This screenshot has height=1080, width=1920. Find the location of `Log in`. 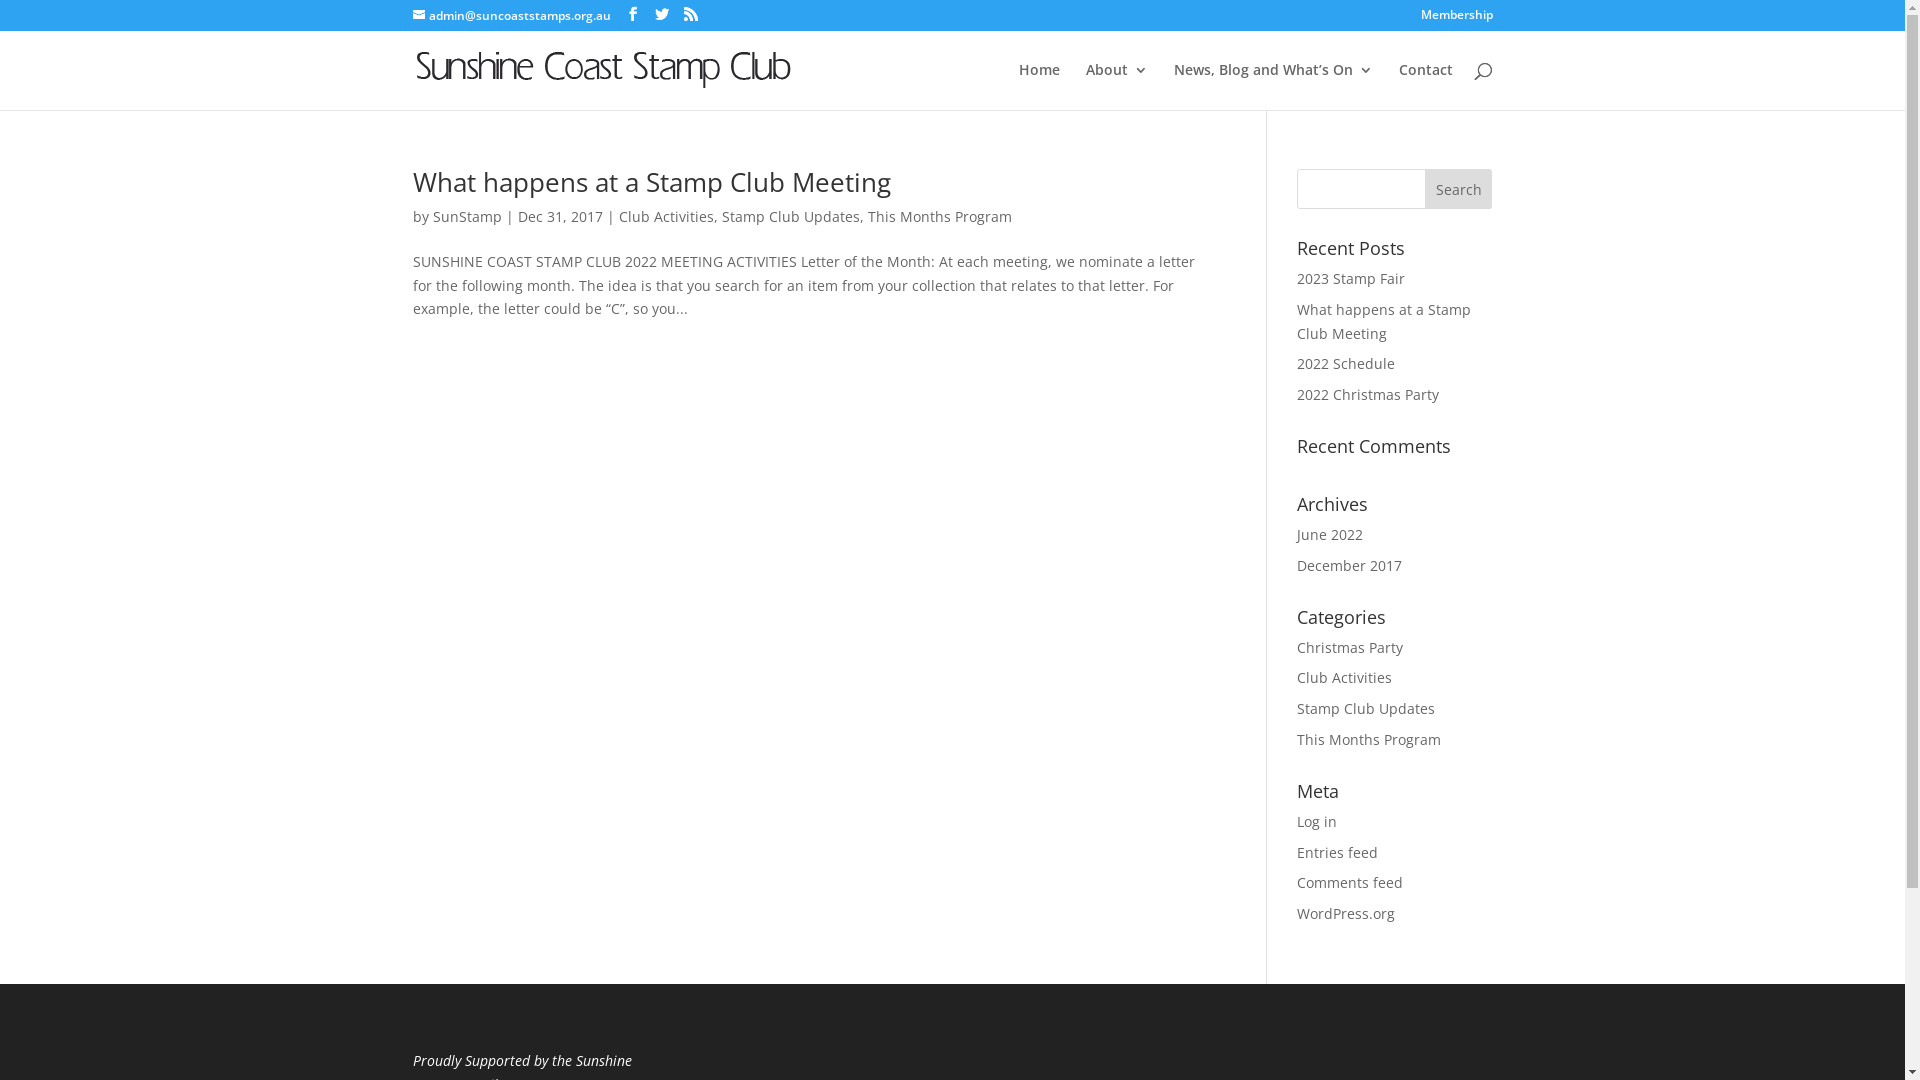

Log in is located at coordinates (1317, 822).